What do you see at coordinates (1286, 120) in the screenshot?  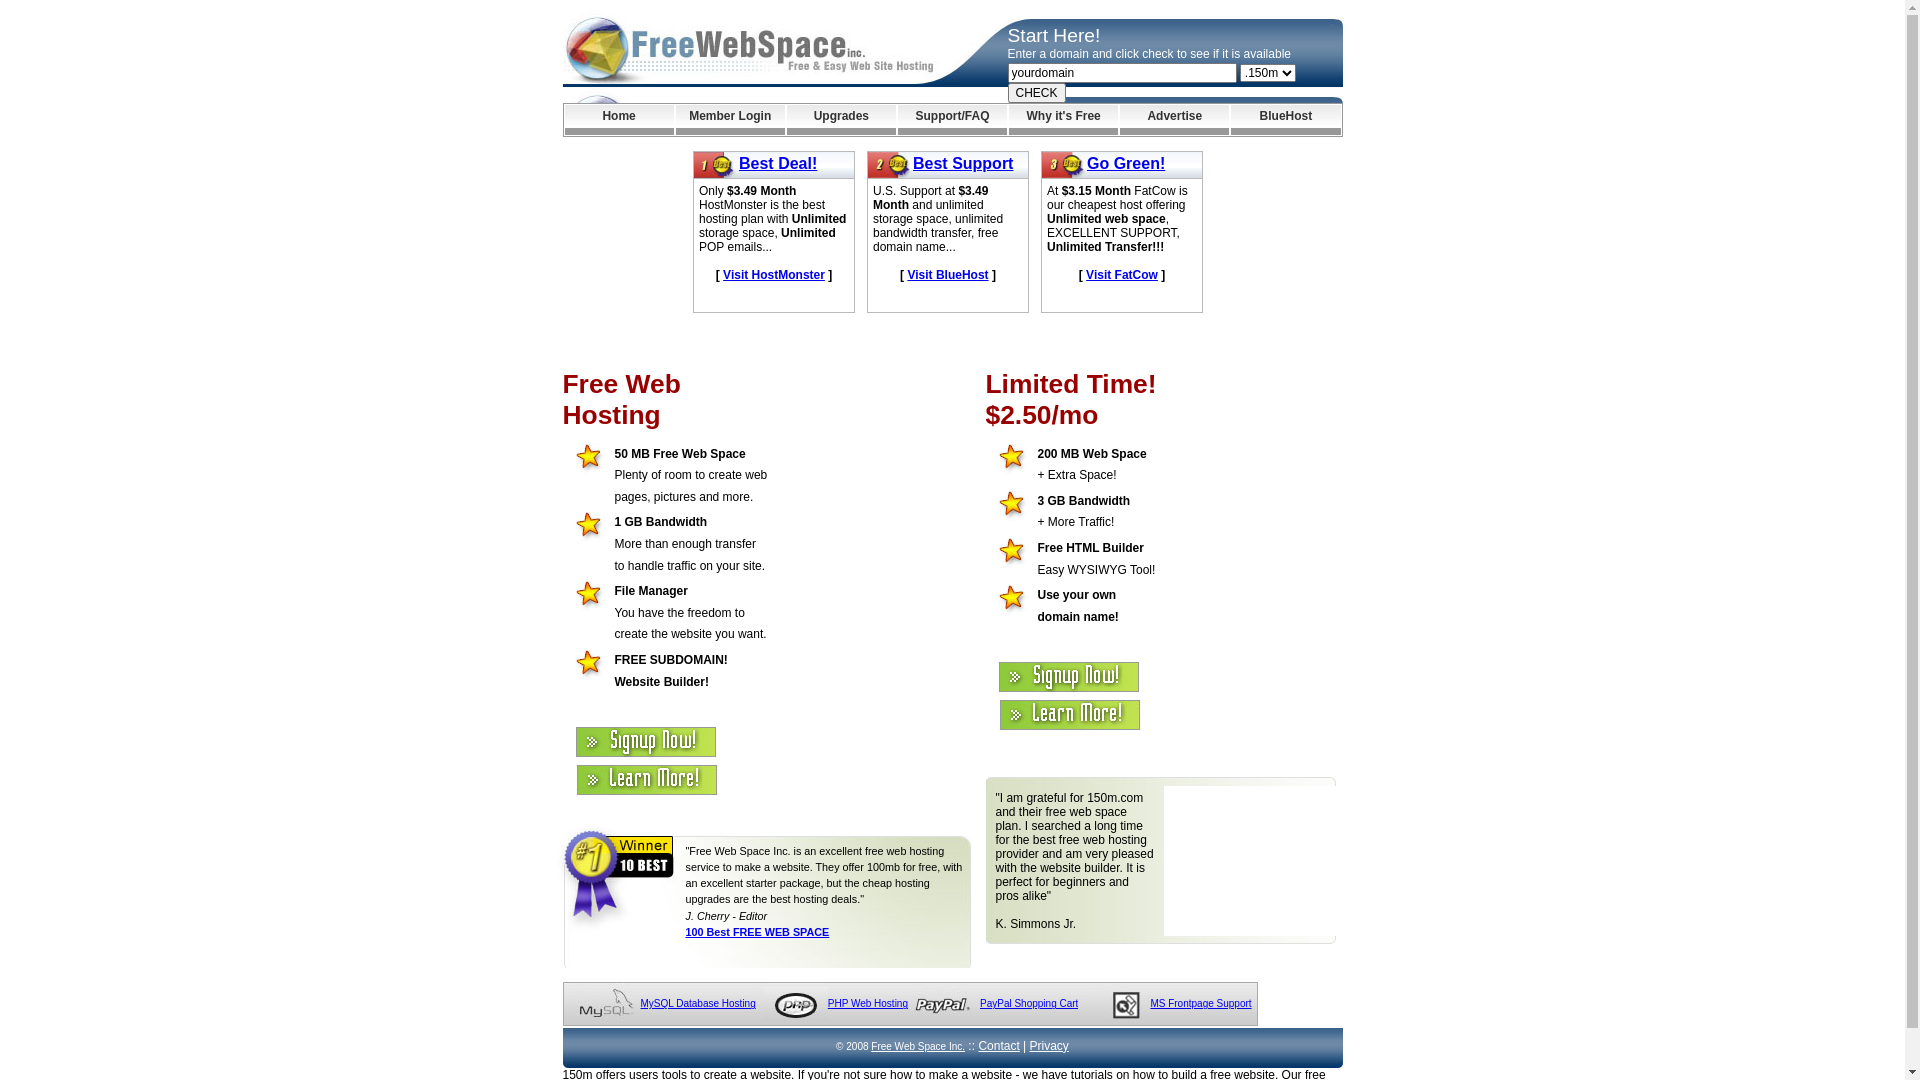 I see `BlueHost` at bounding box center [1286, 120].